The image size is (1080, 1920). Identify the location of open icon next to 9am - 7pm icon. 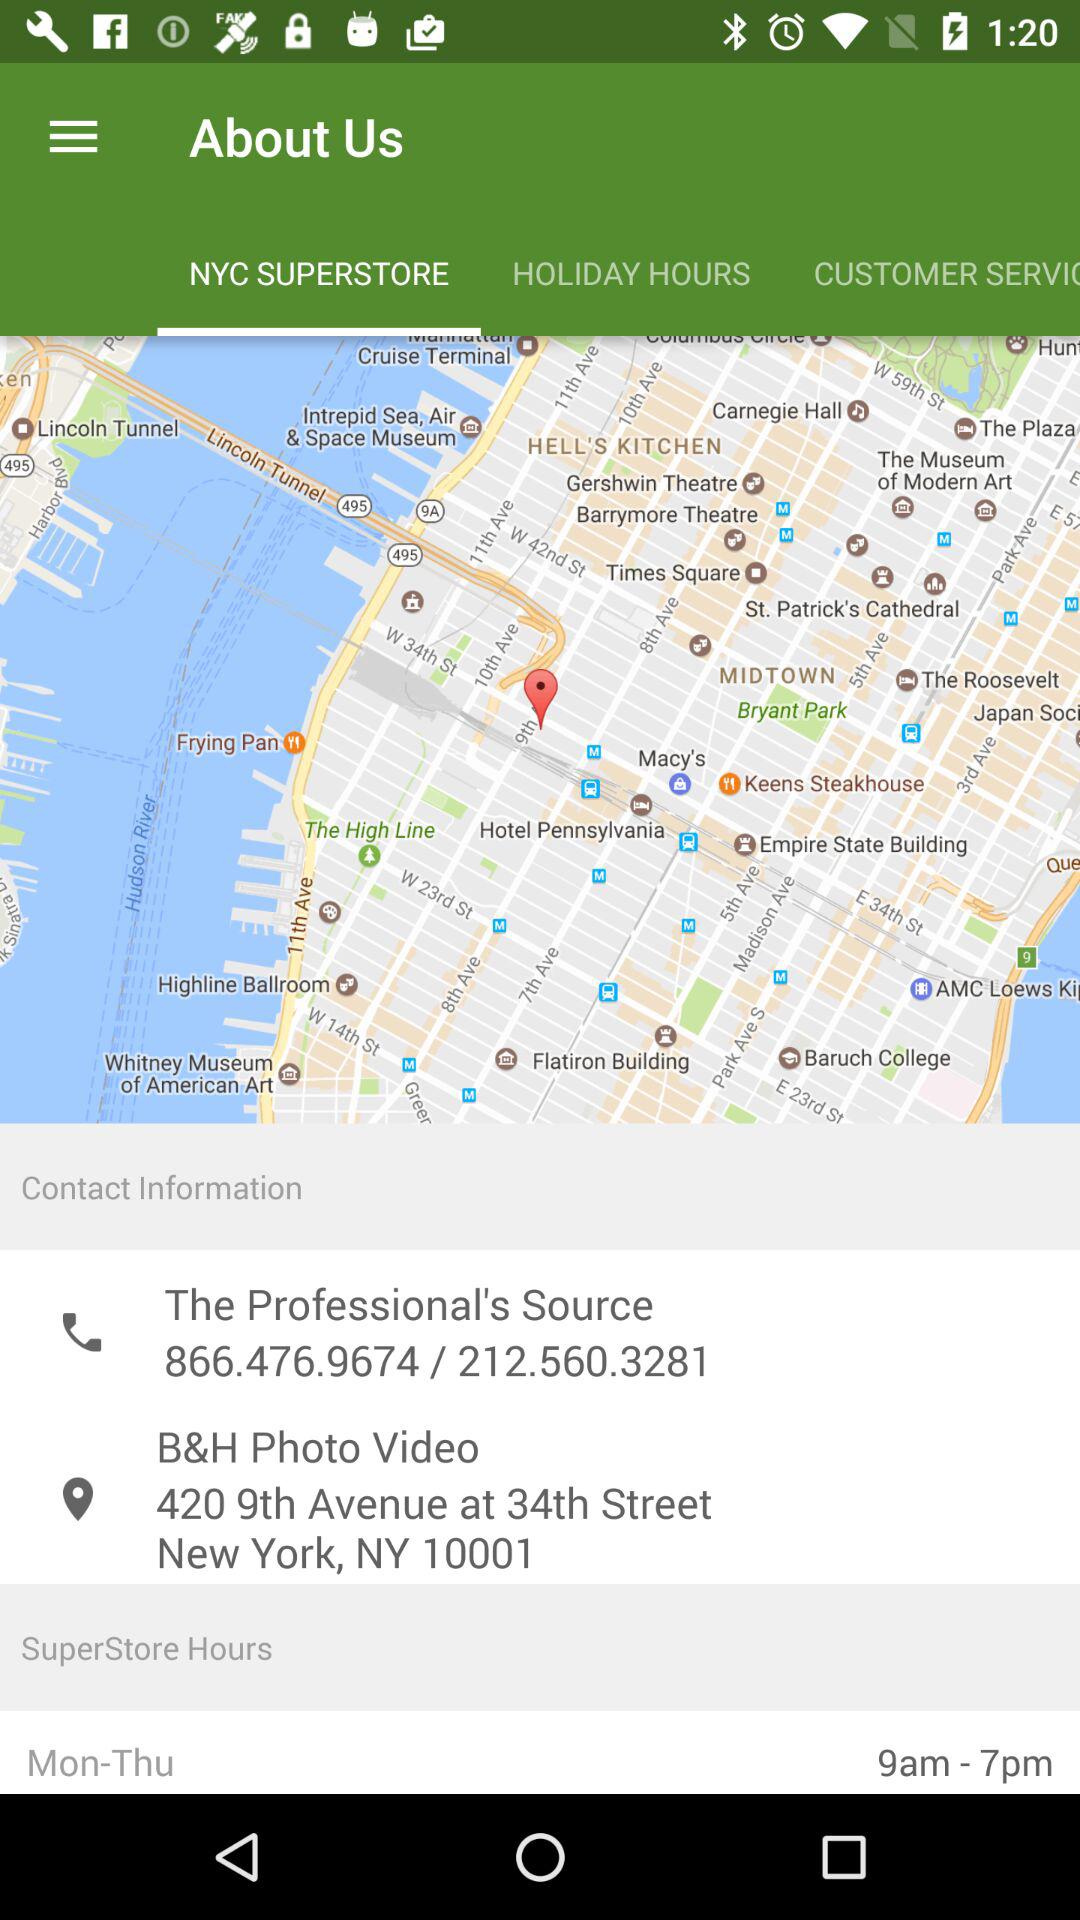
(426, 1752).